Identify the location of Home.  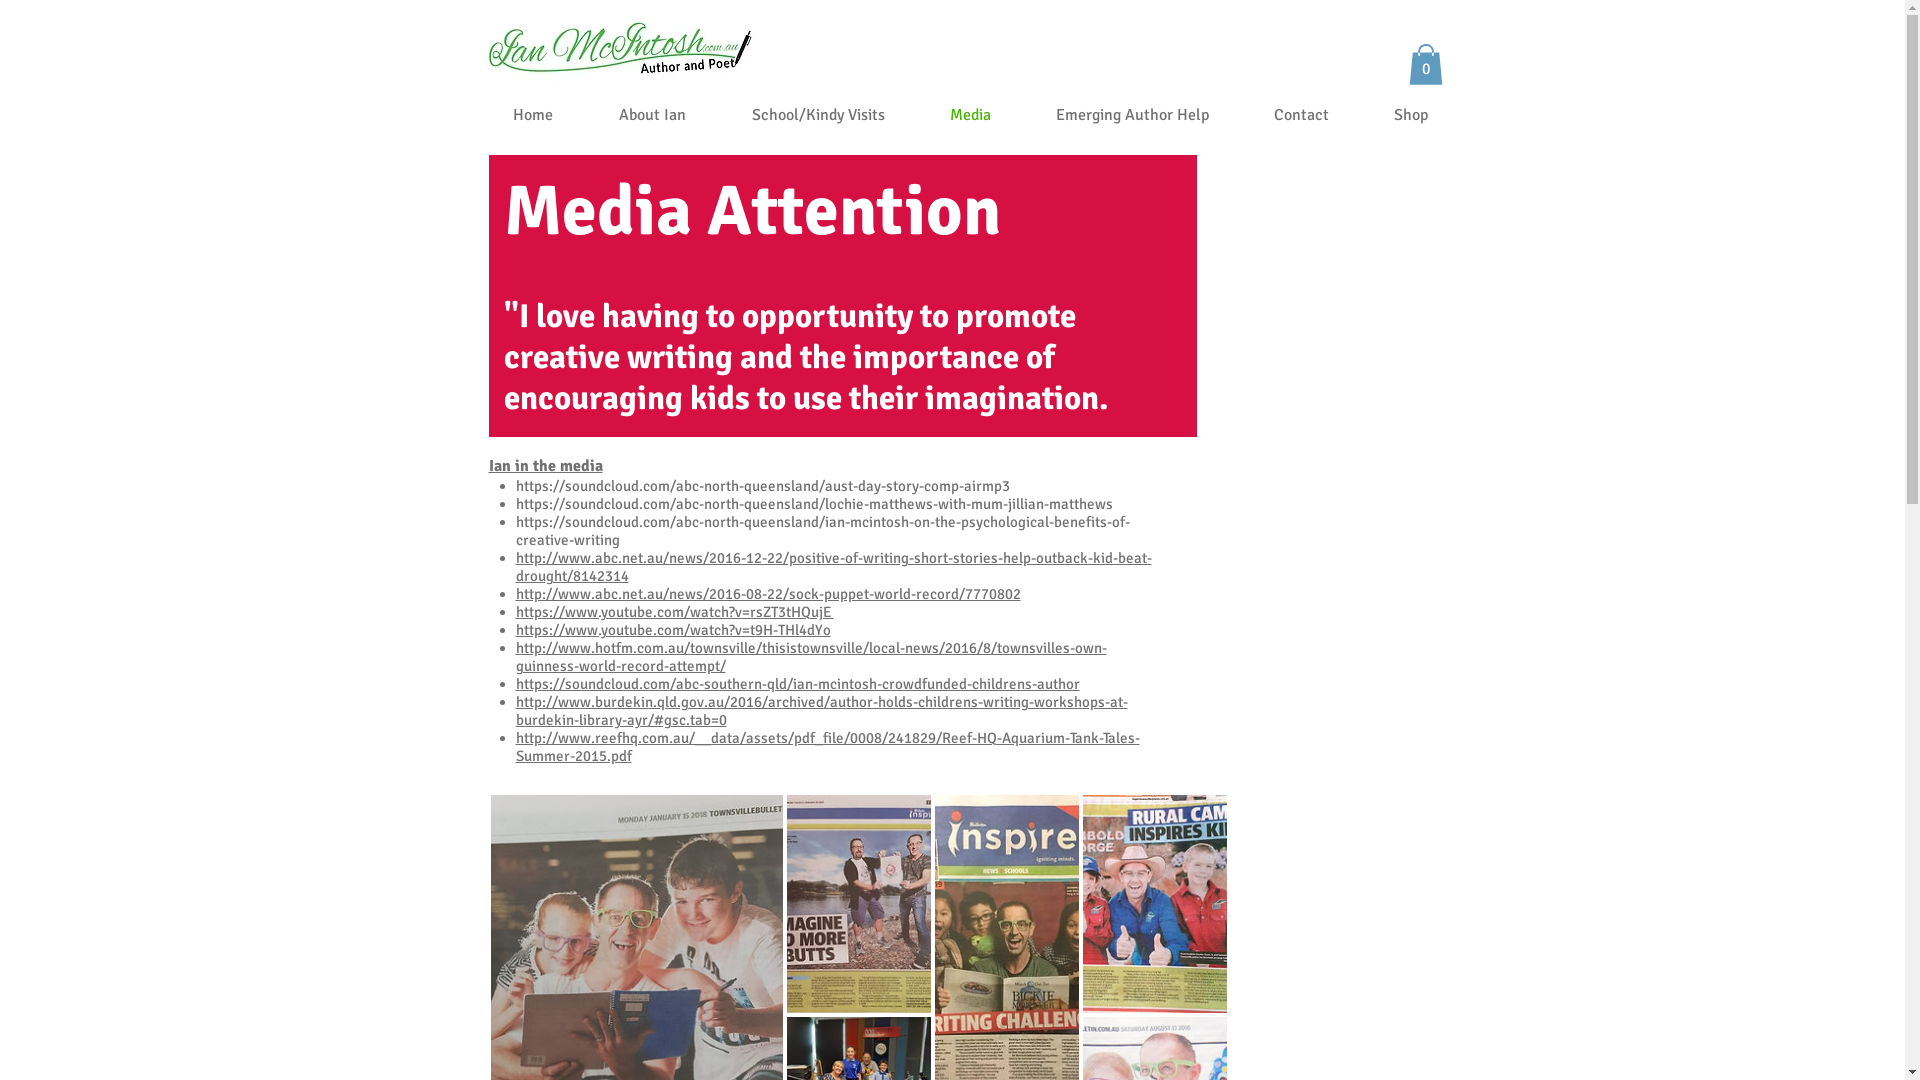
(514, 116).